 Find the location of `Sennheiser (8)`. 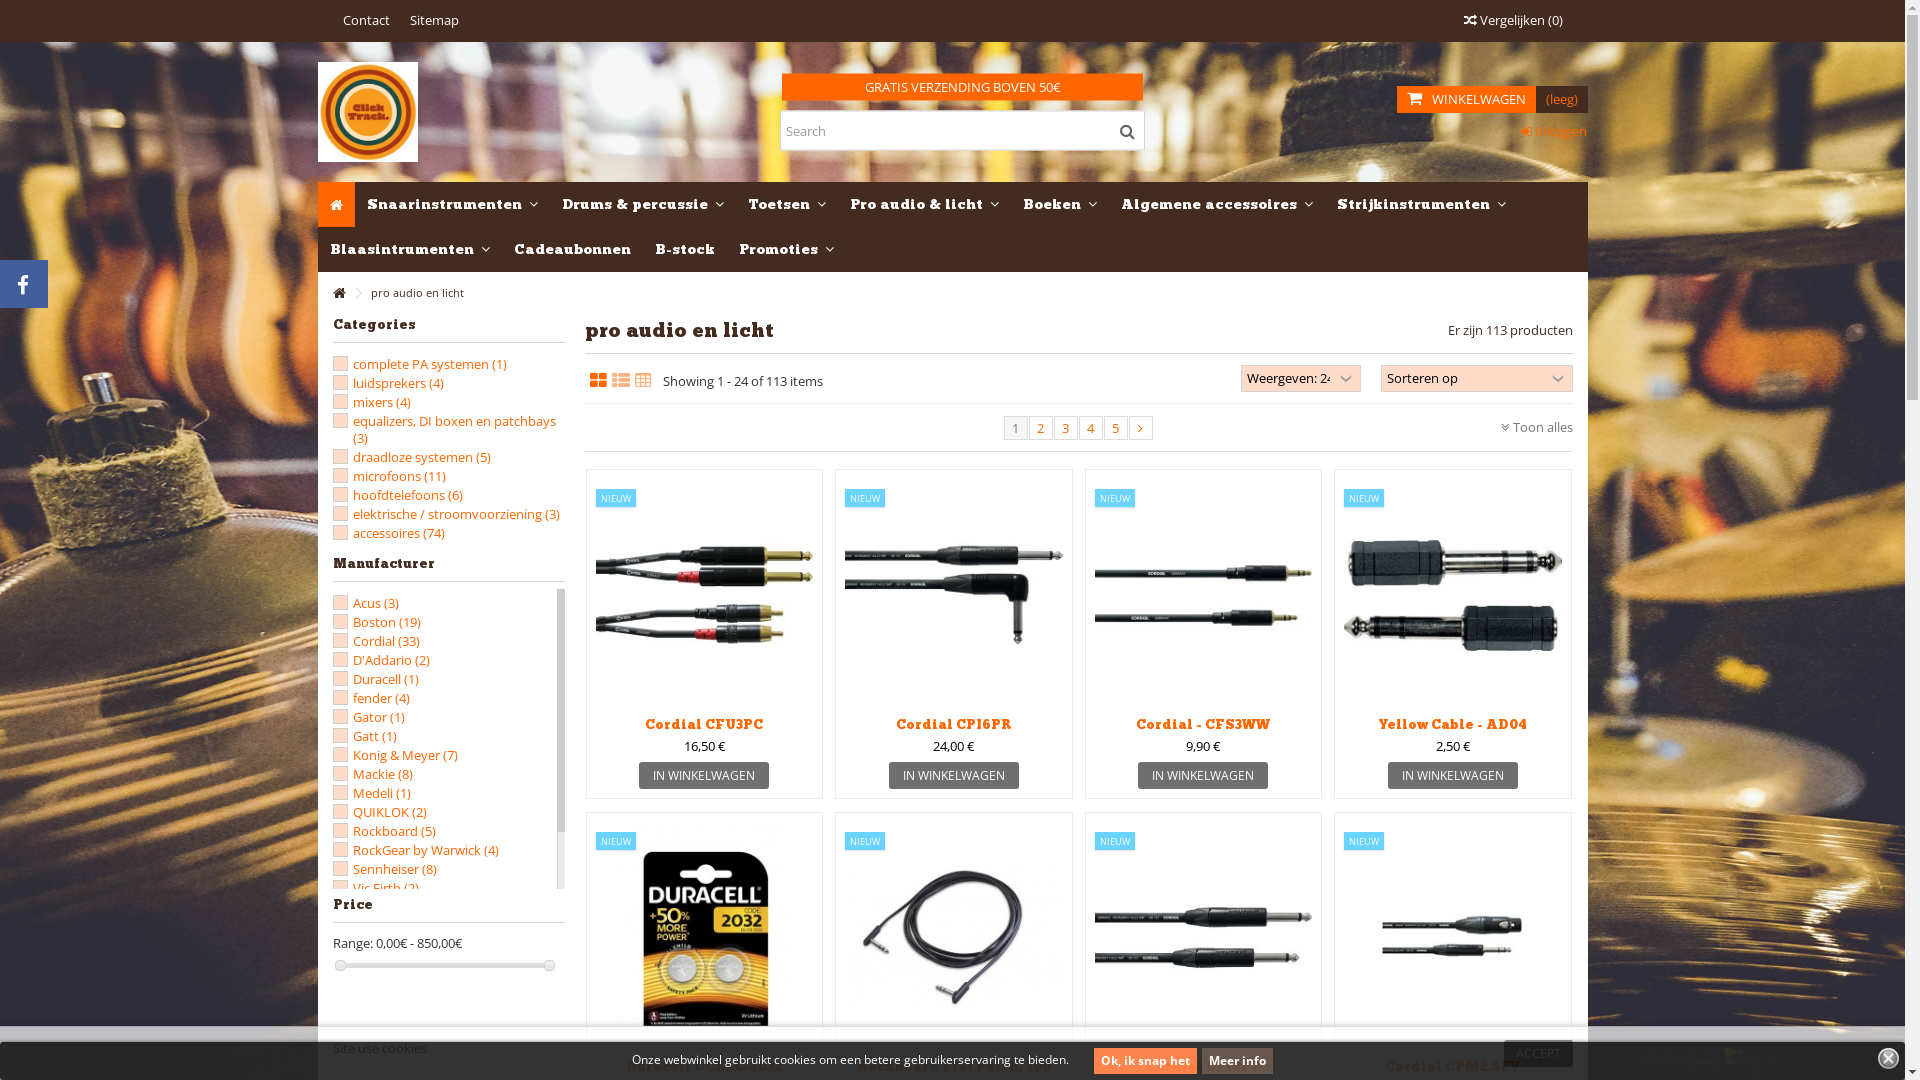

Sennheiser (8) is located at coordinates (394, 869).